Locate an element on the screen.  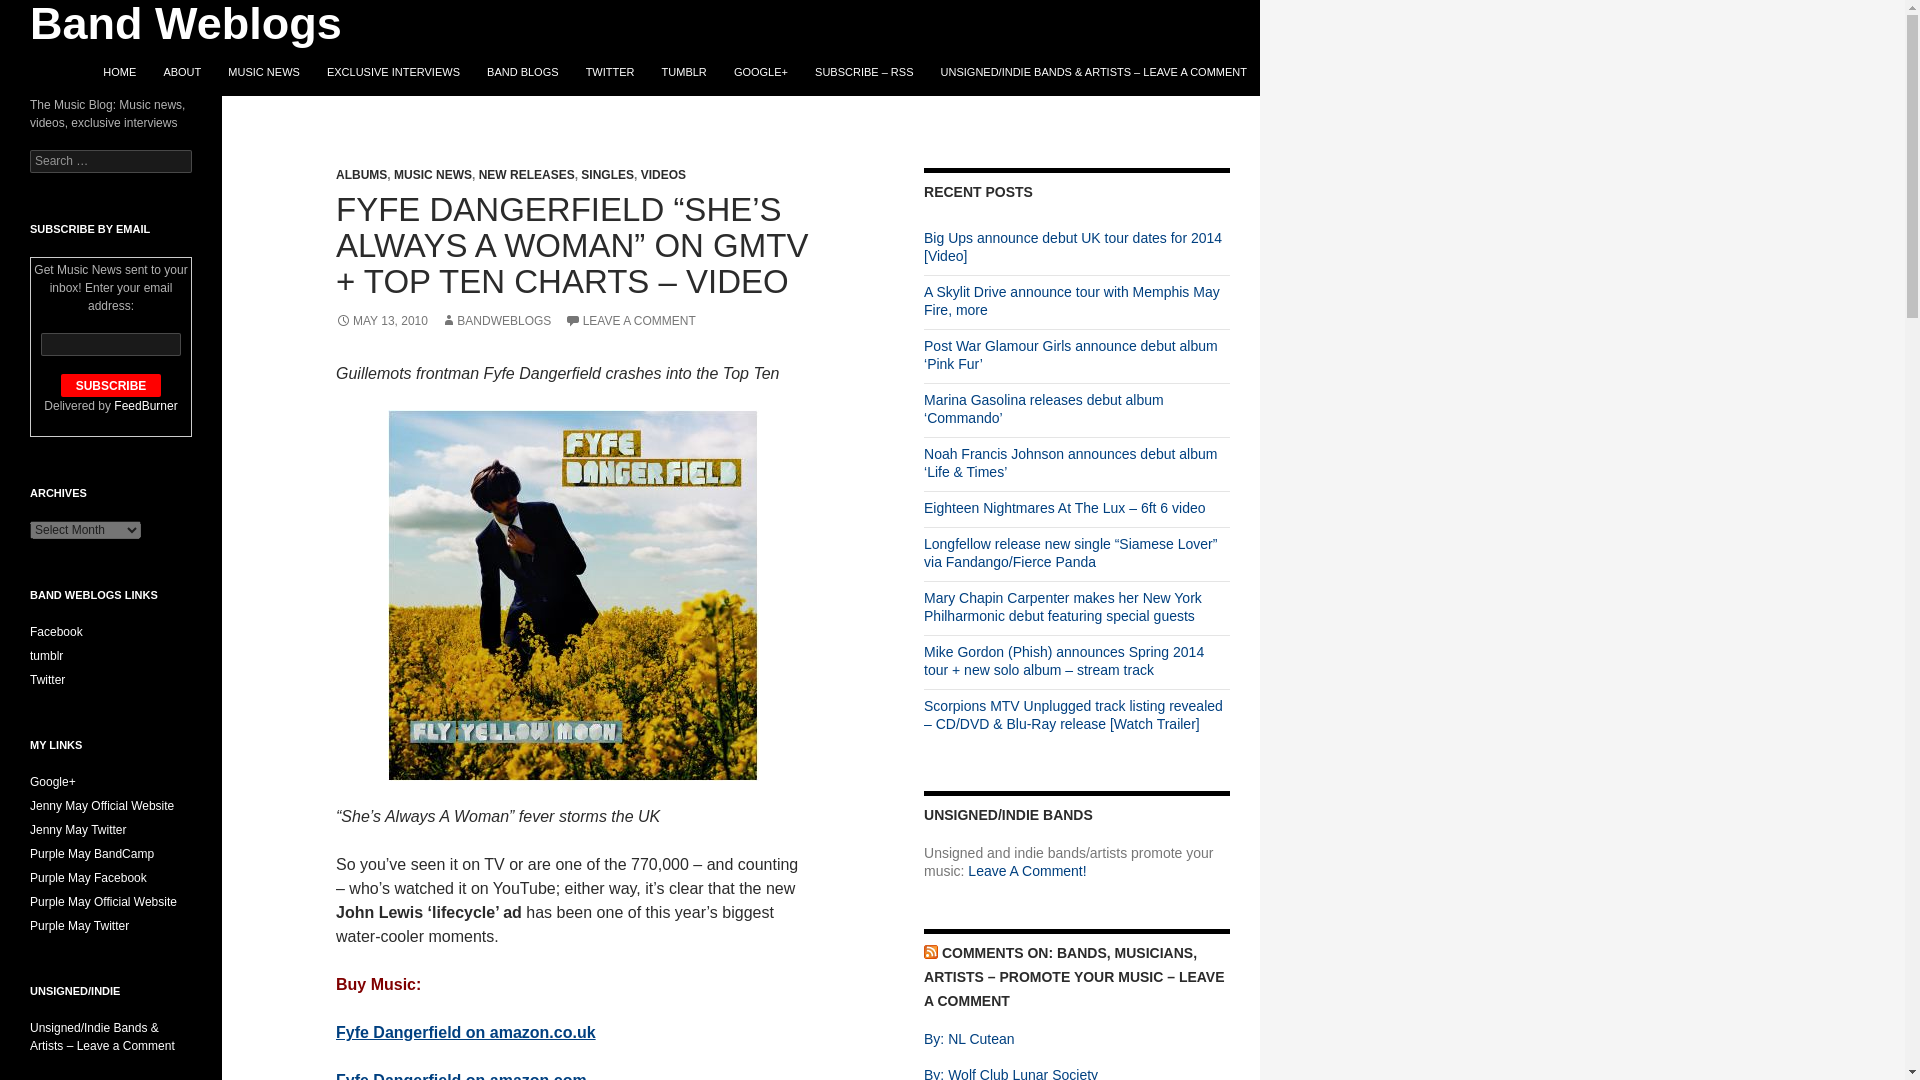
The Music Blog: Music news, videos, exclusive interviews is located at coordinates (1074, 976).